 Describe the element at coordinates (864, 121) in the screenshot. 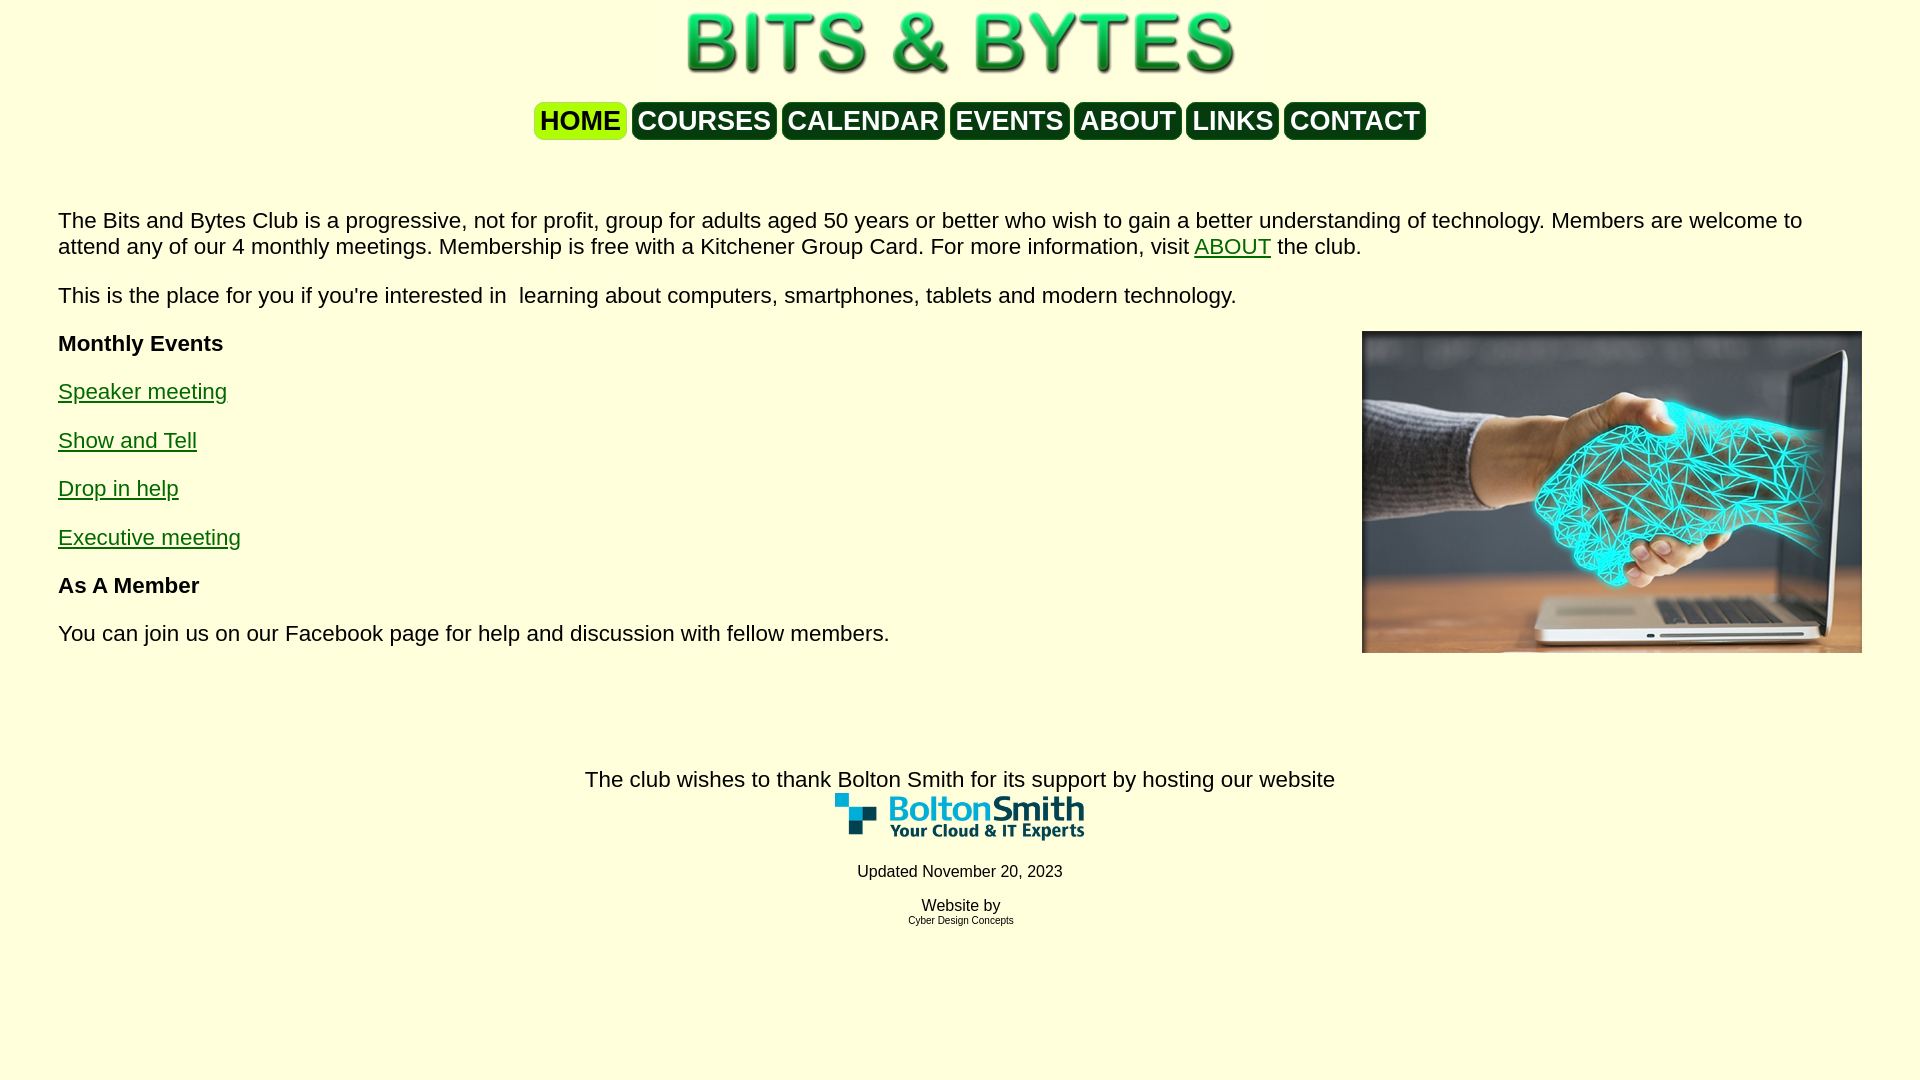

I see `CALENDAR` at that location.